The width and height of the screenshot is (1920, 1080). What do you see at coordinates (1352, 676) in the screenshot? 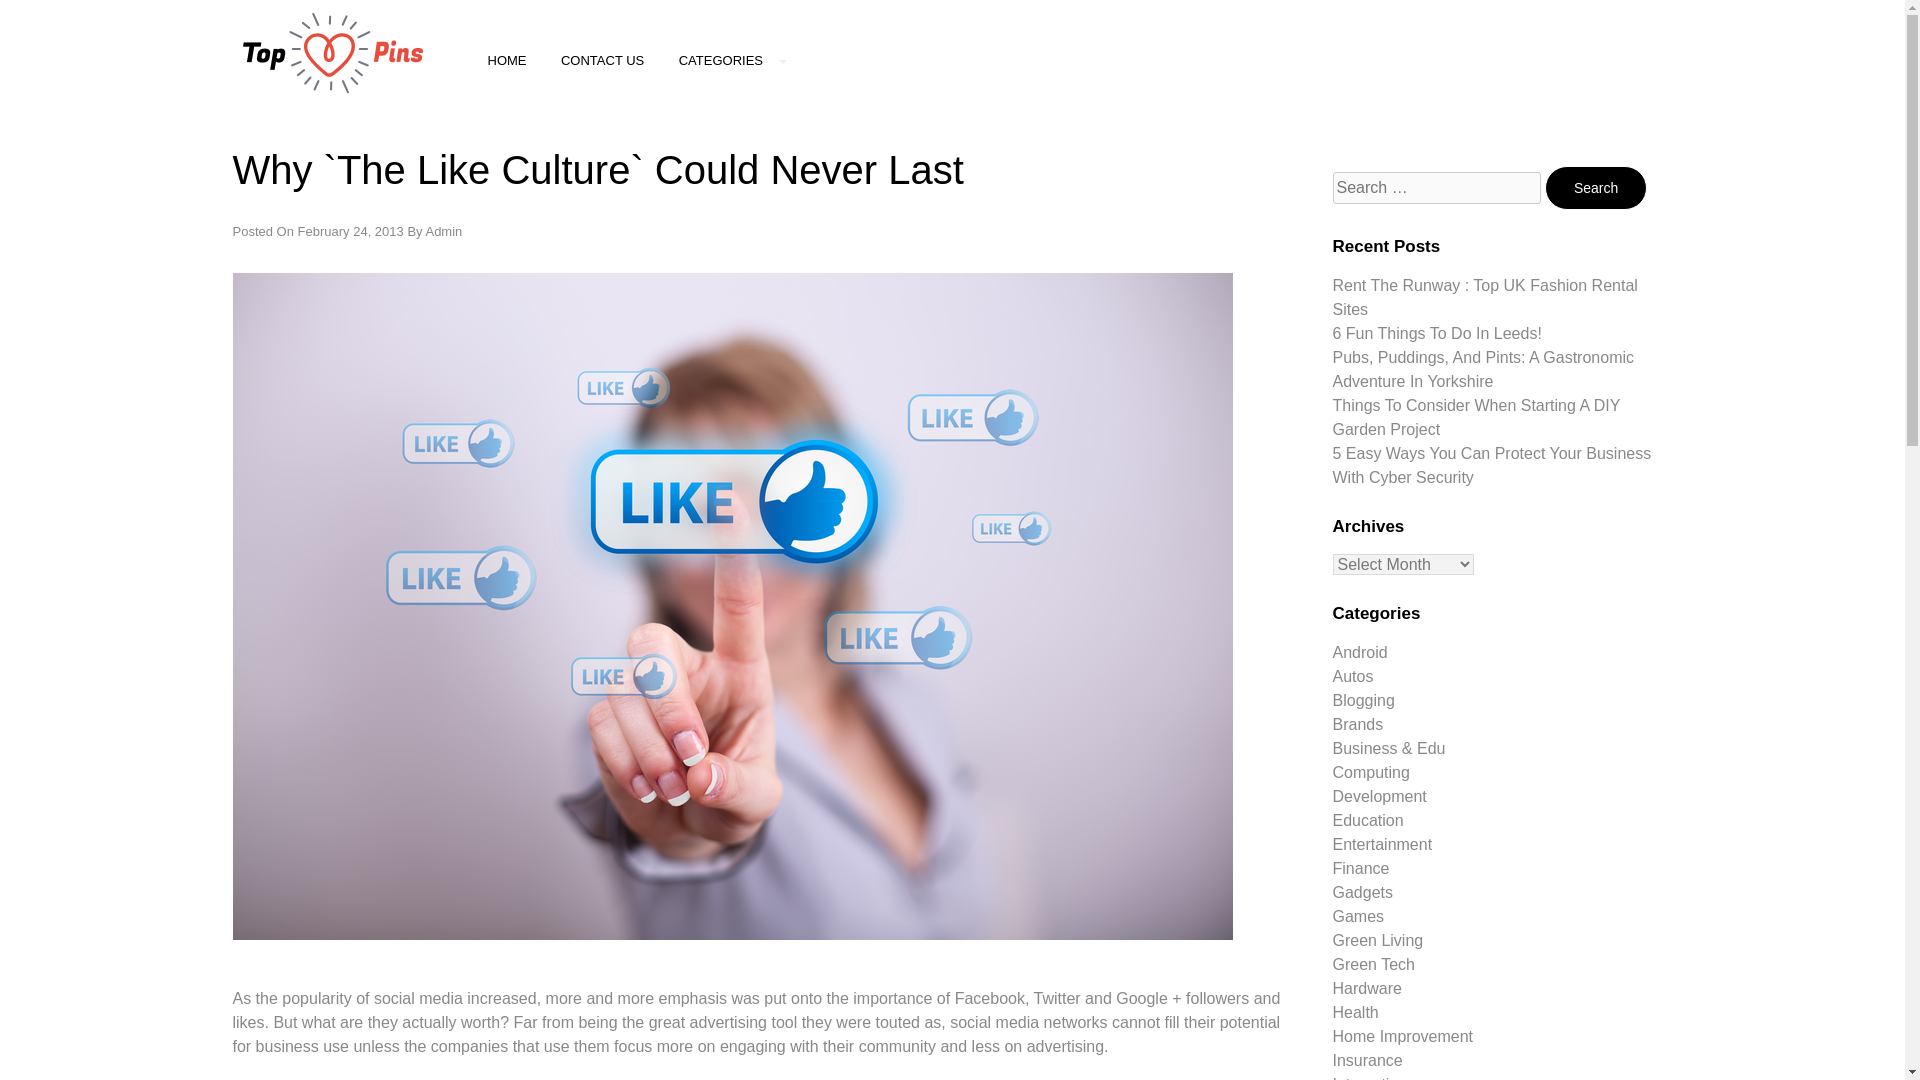
I see `Autos` at bounding box center [1352, 676].